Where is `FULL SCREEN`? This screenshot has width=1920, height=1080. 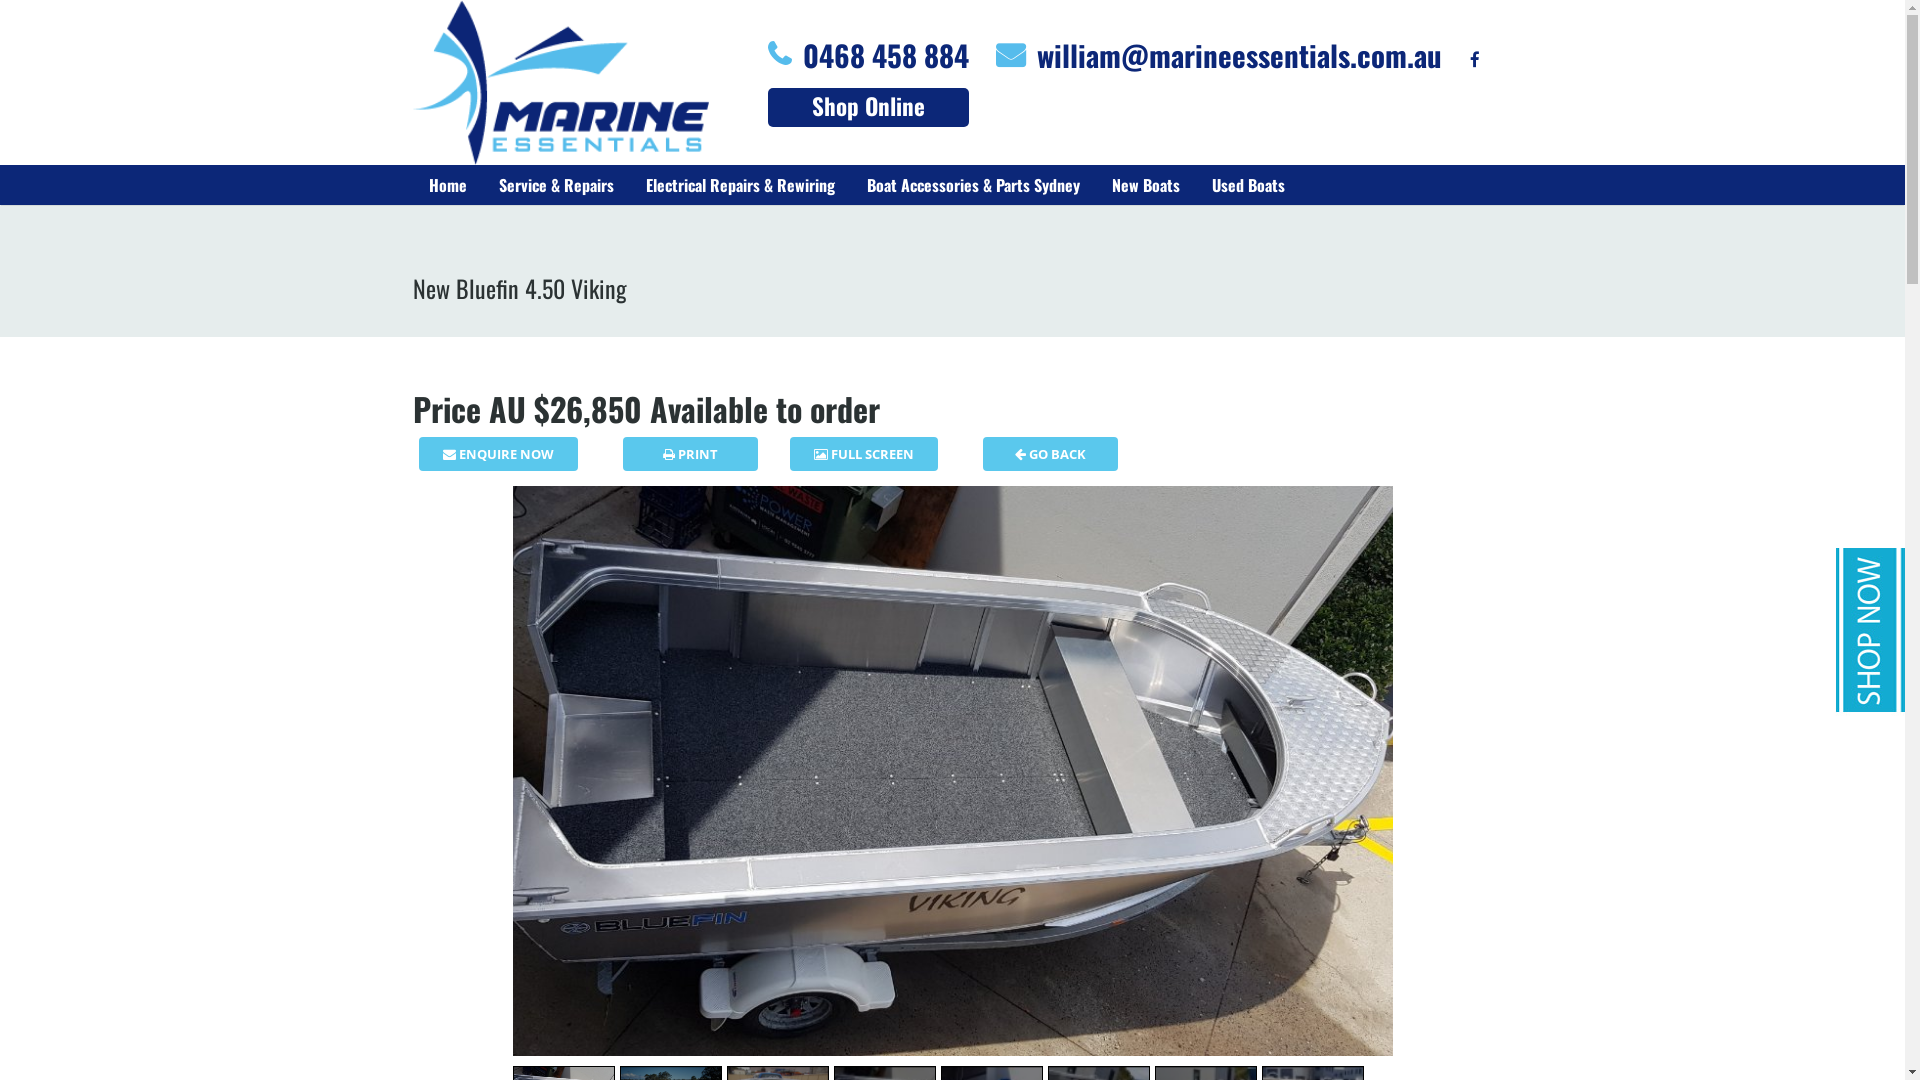
FULL SCREEN is located at coordinates (864, 454).